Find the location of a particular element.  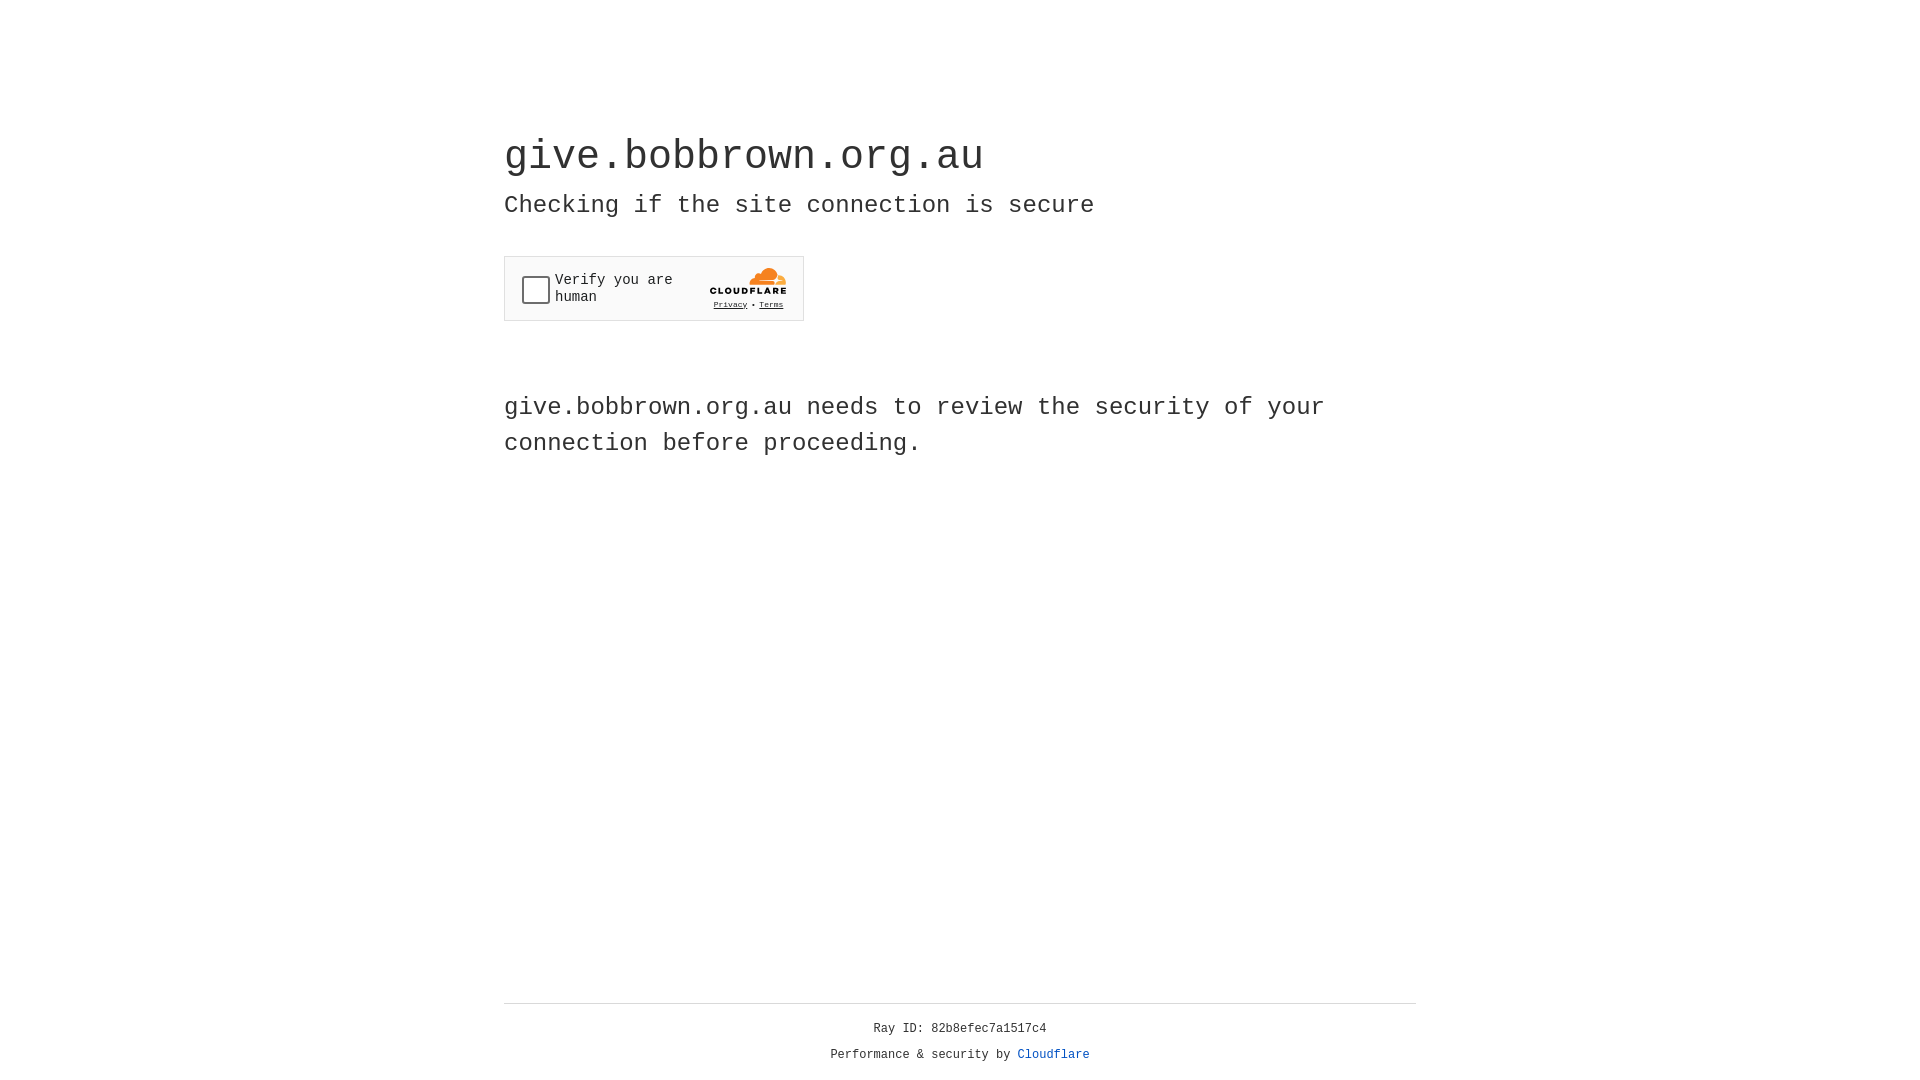

Widget containing a Cloudflare security challenge is located at coordinates (654, 288).